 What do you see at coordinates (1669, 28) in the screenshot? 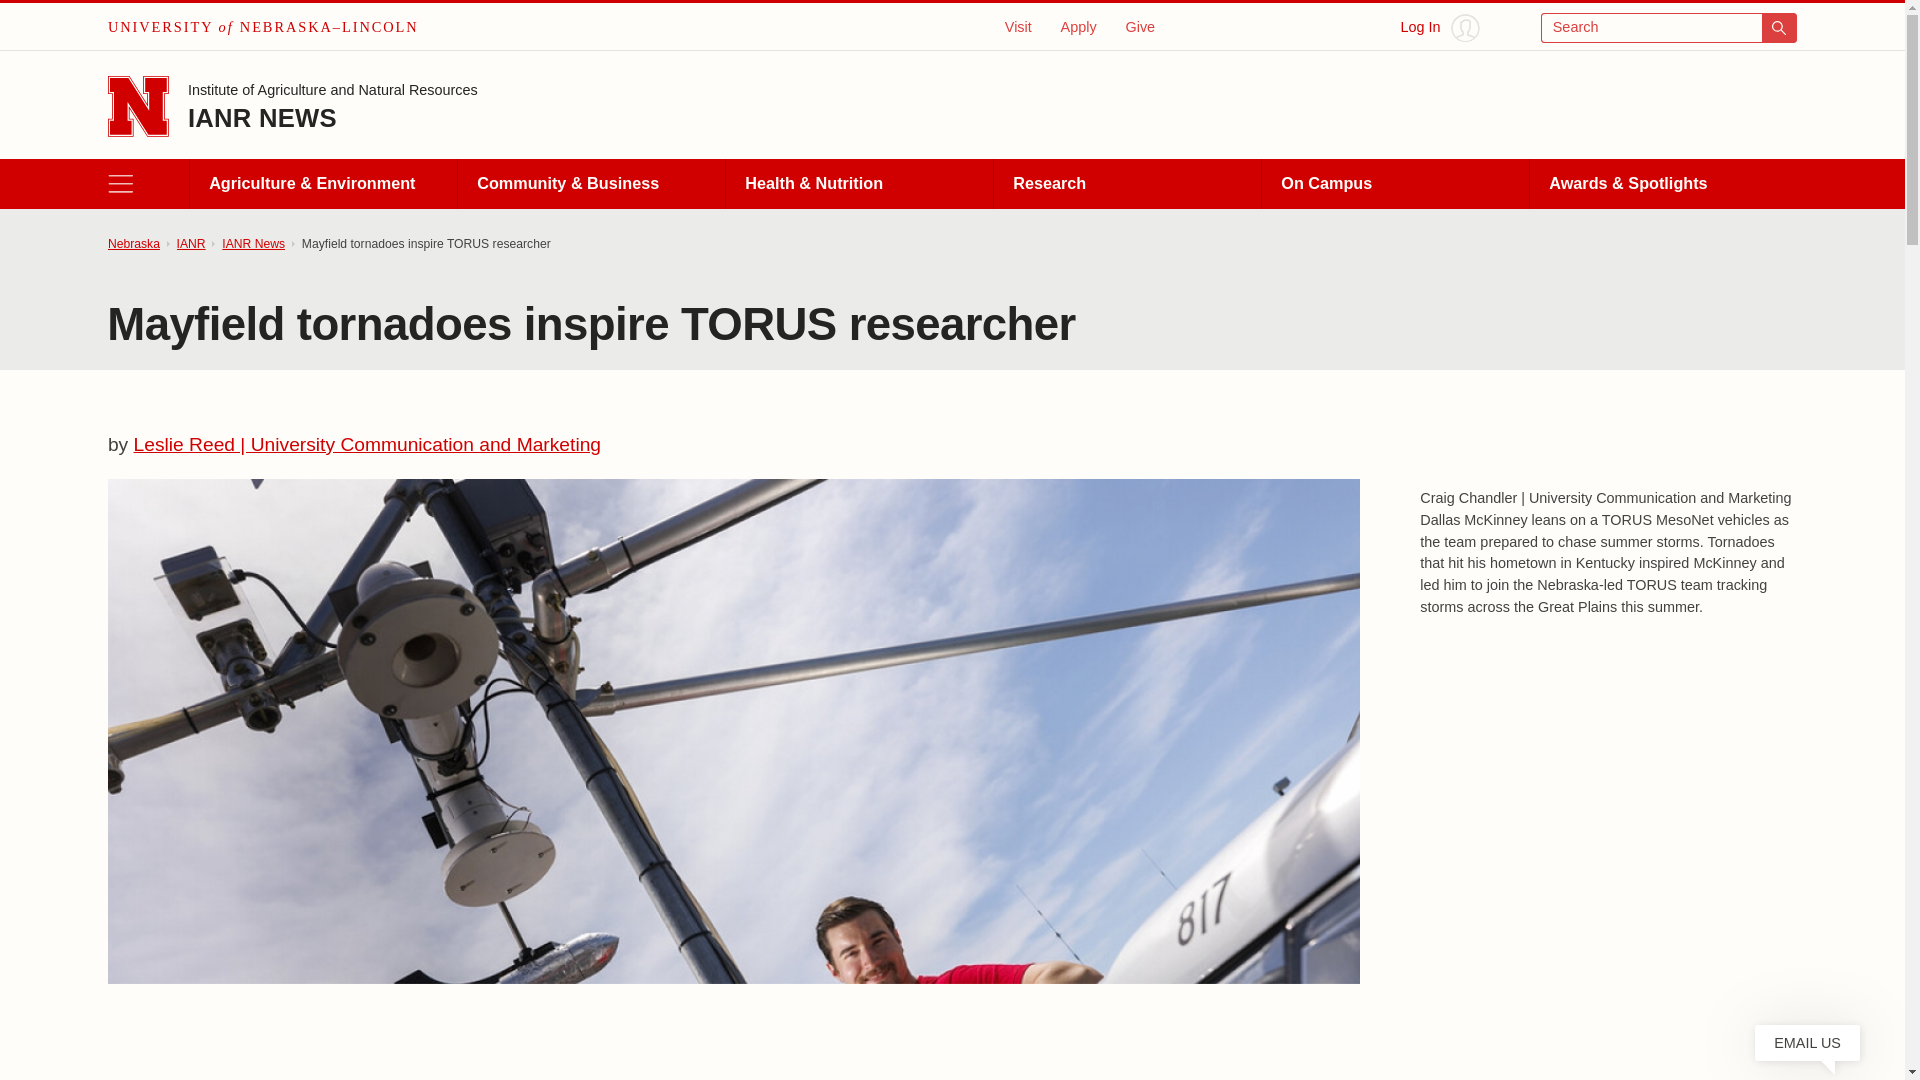
I see `Search` at bounding box center [1669, 28].